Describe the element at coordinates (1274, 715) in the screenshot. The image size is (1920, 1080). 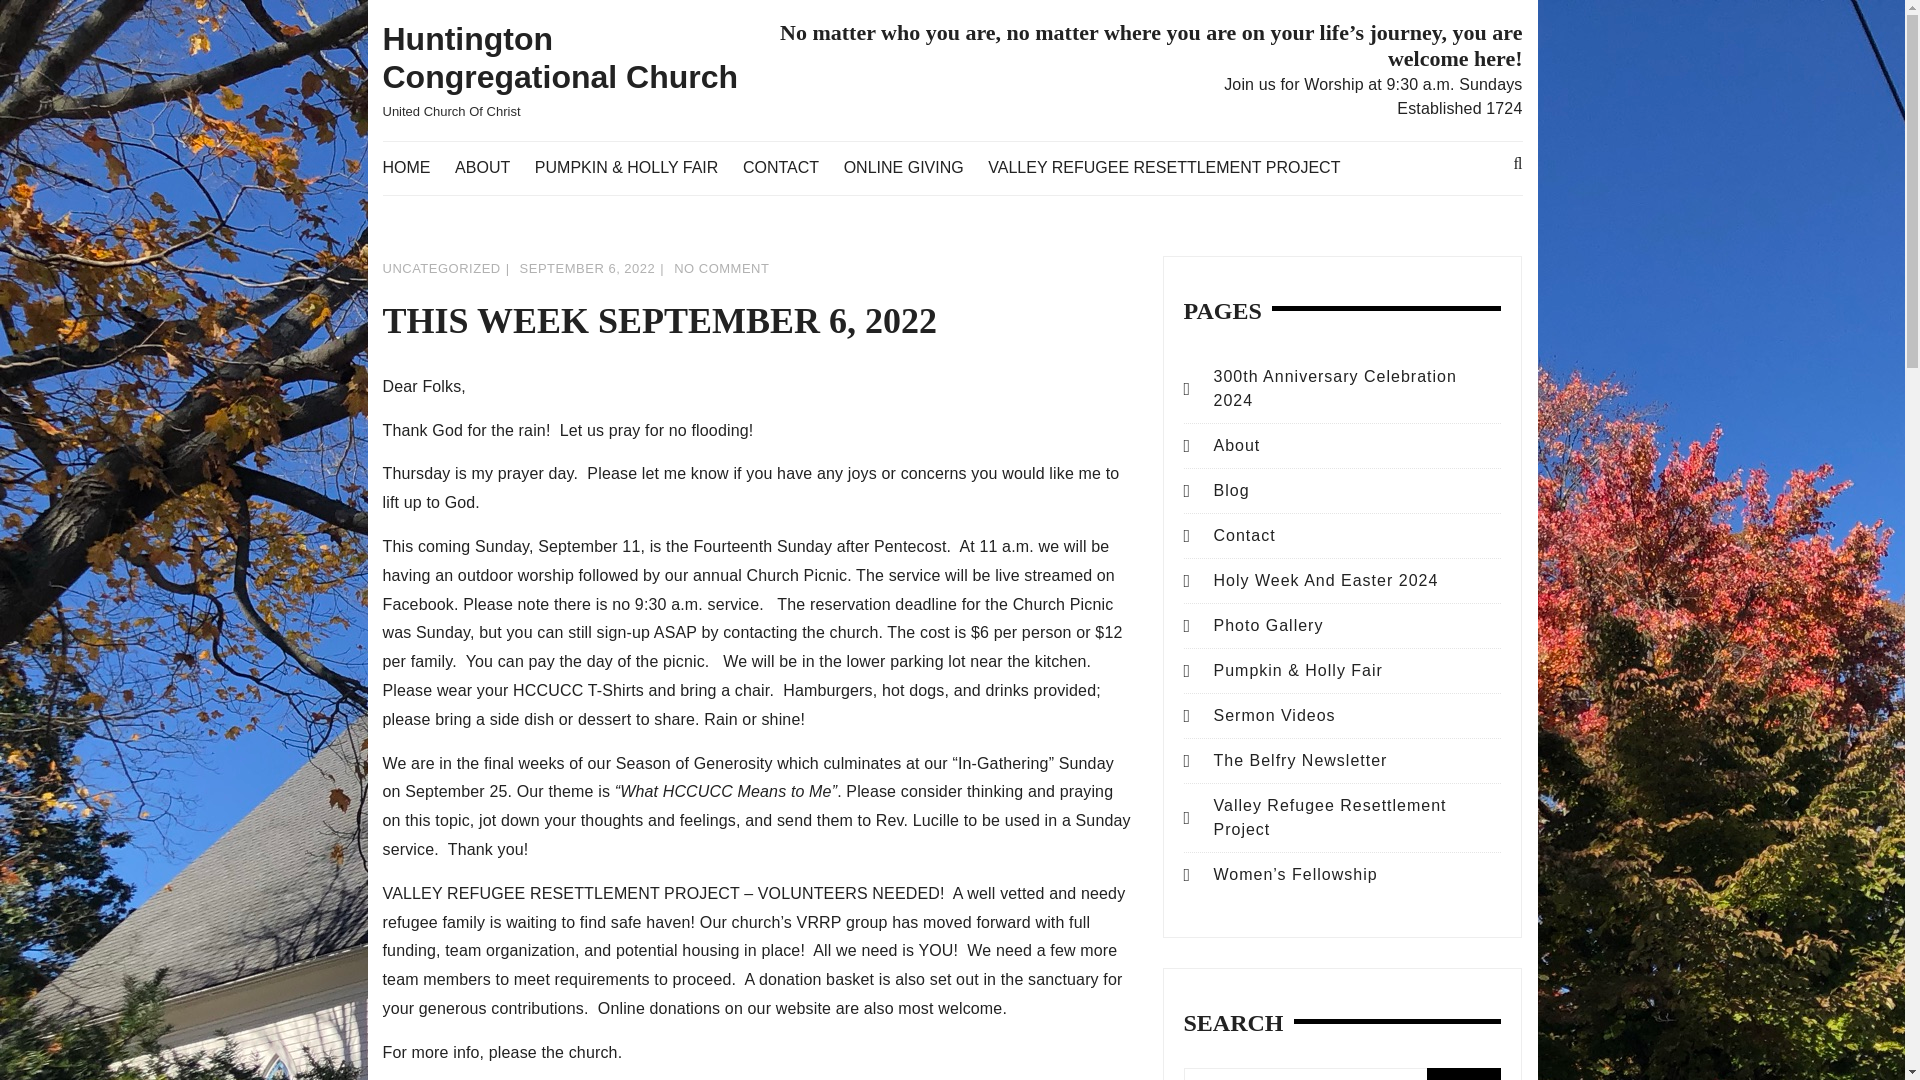
I see `Sermon Videos` at that location.